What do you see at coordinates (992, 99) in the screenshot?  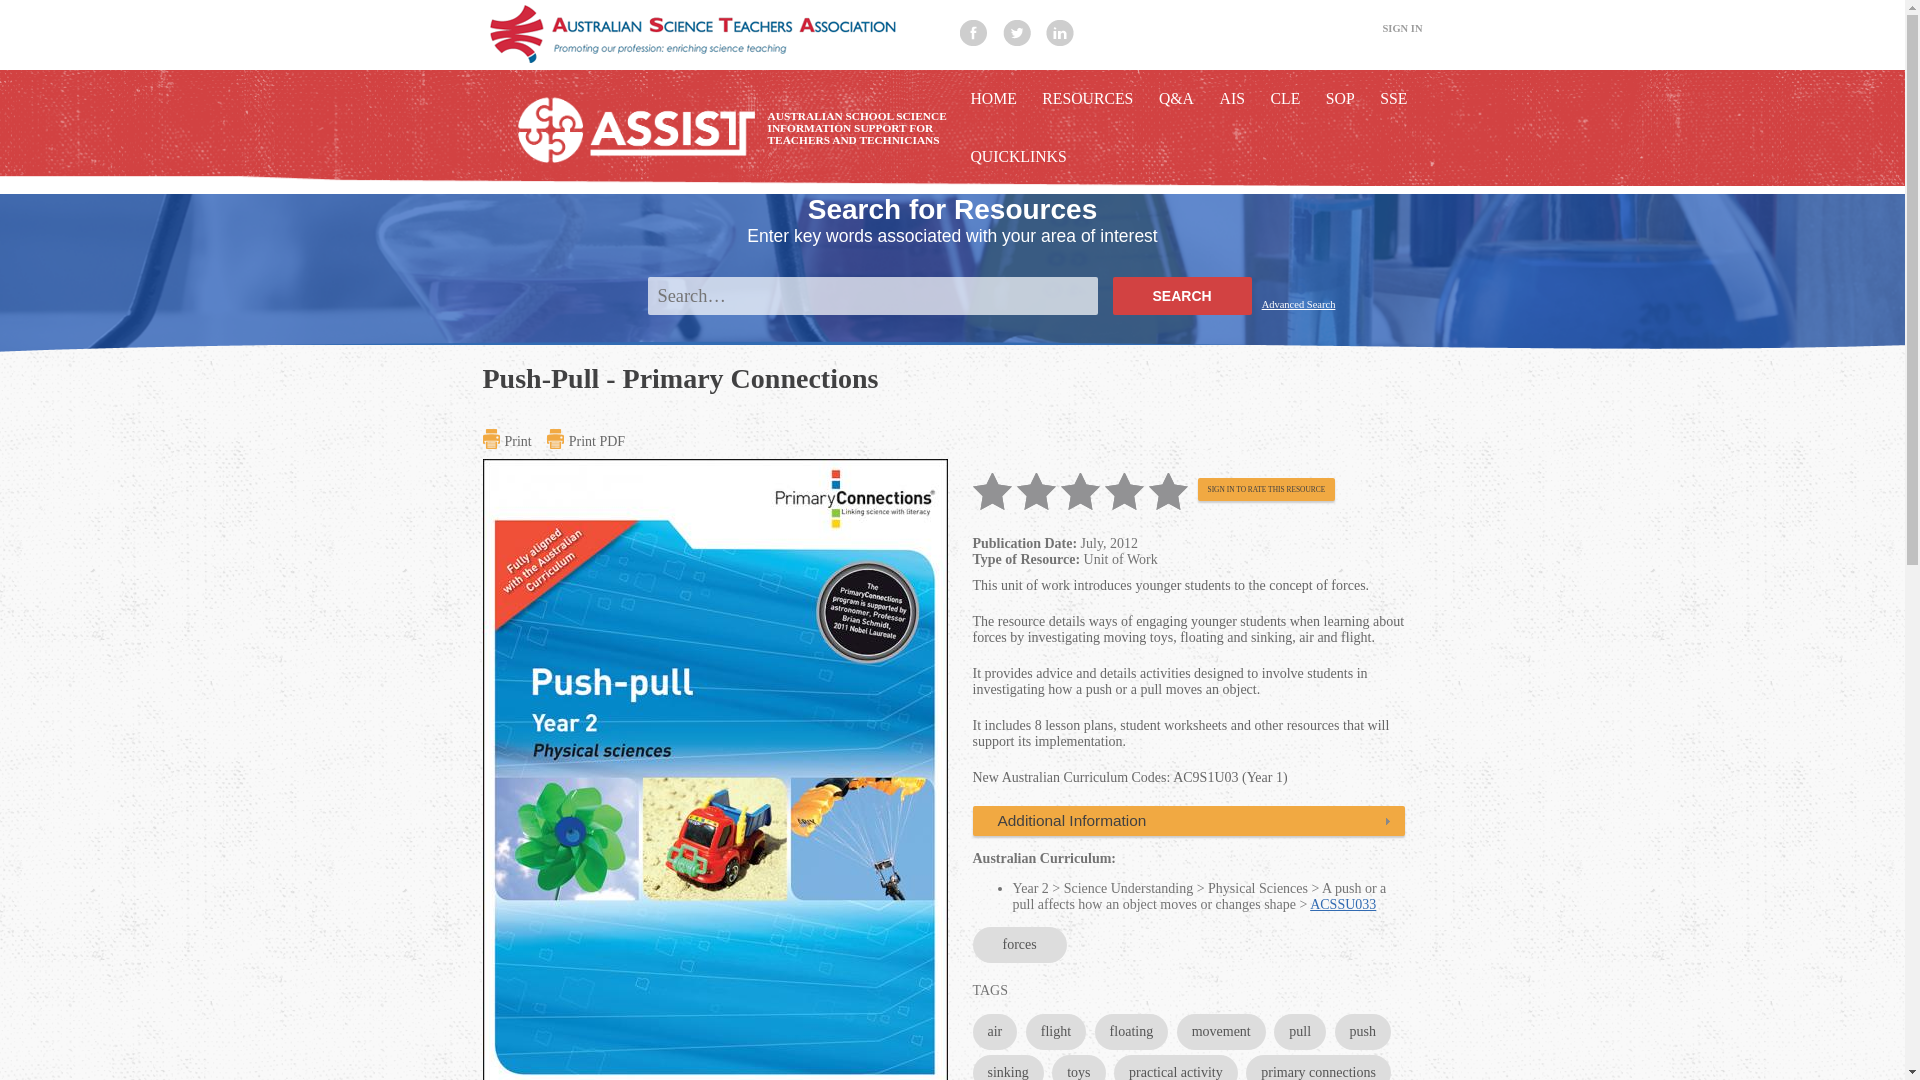 I see `HOME` at bounding box center [992, 99].